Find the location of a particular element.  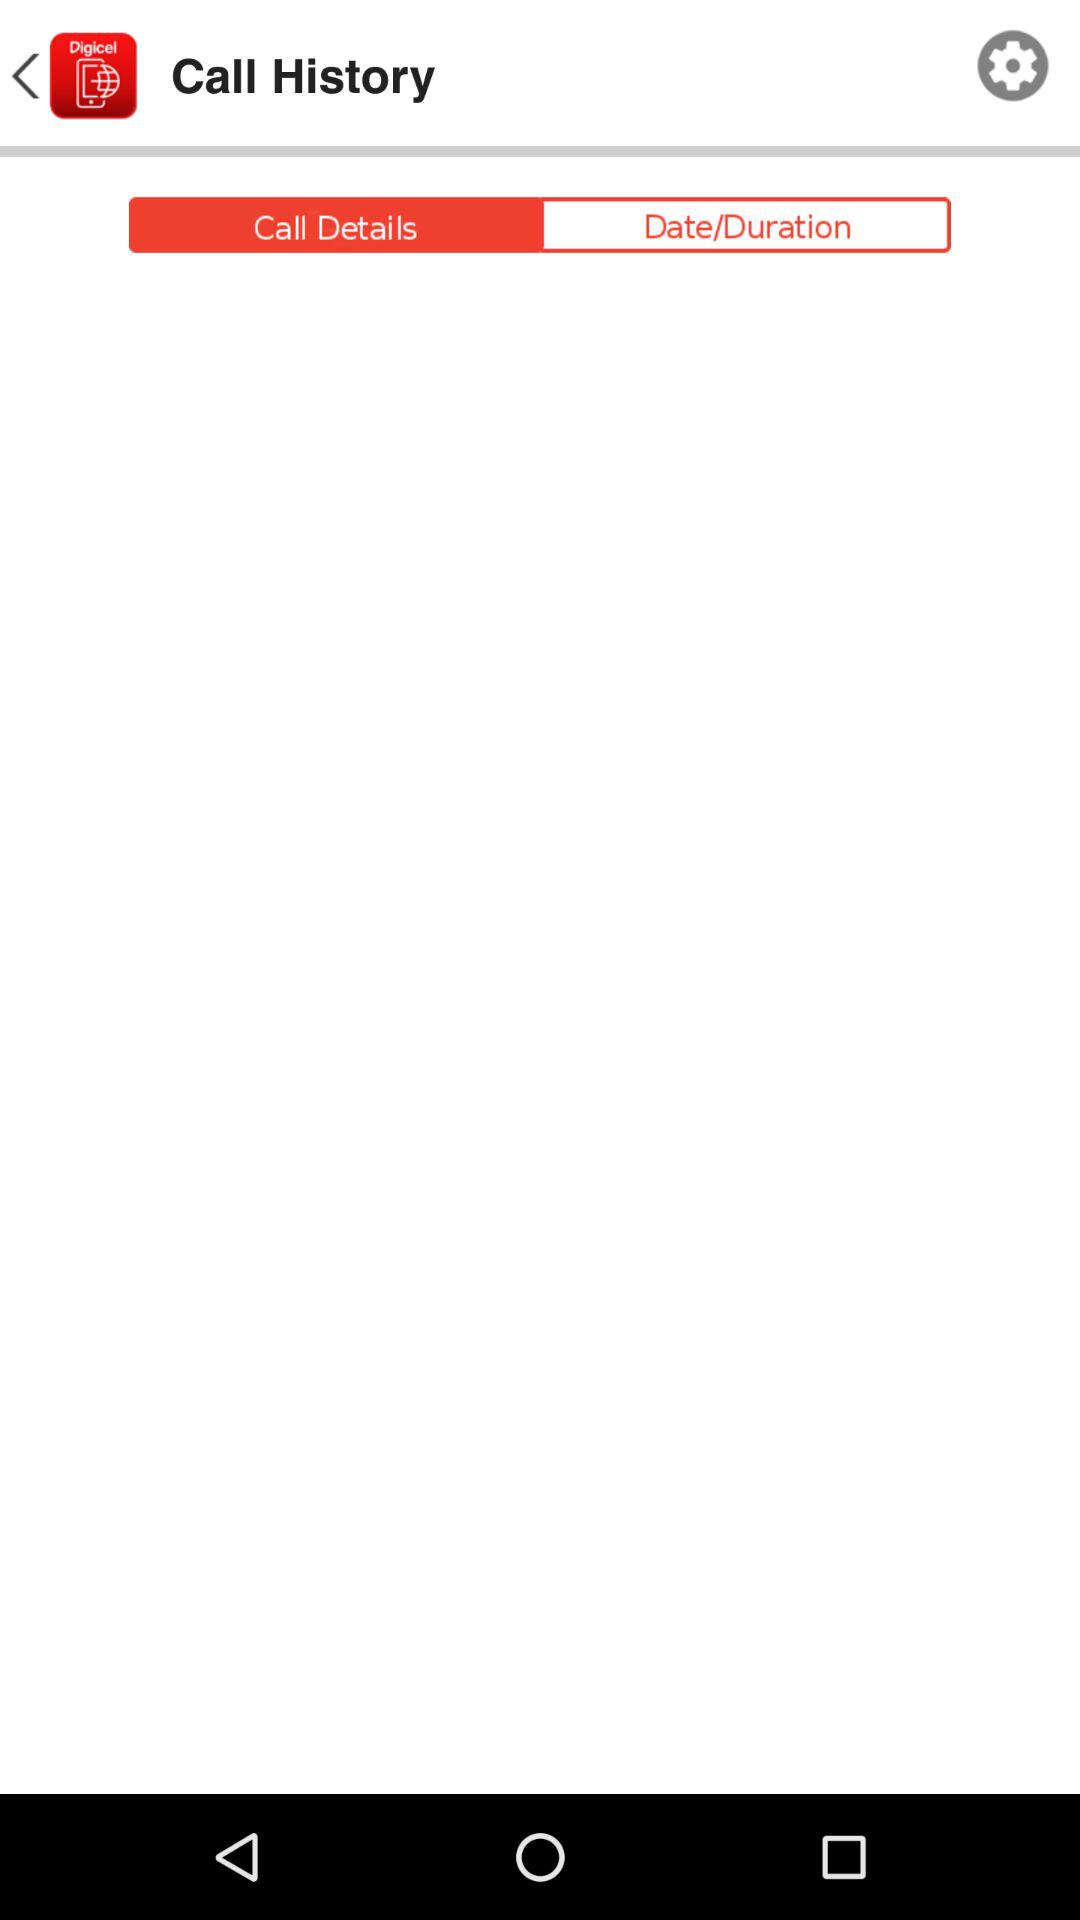

return to previous screen is located at coordinates (72, 76).